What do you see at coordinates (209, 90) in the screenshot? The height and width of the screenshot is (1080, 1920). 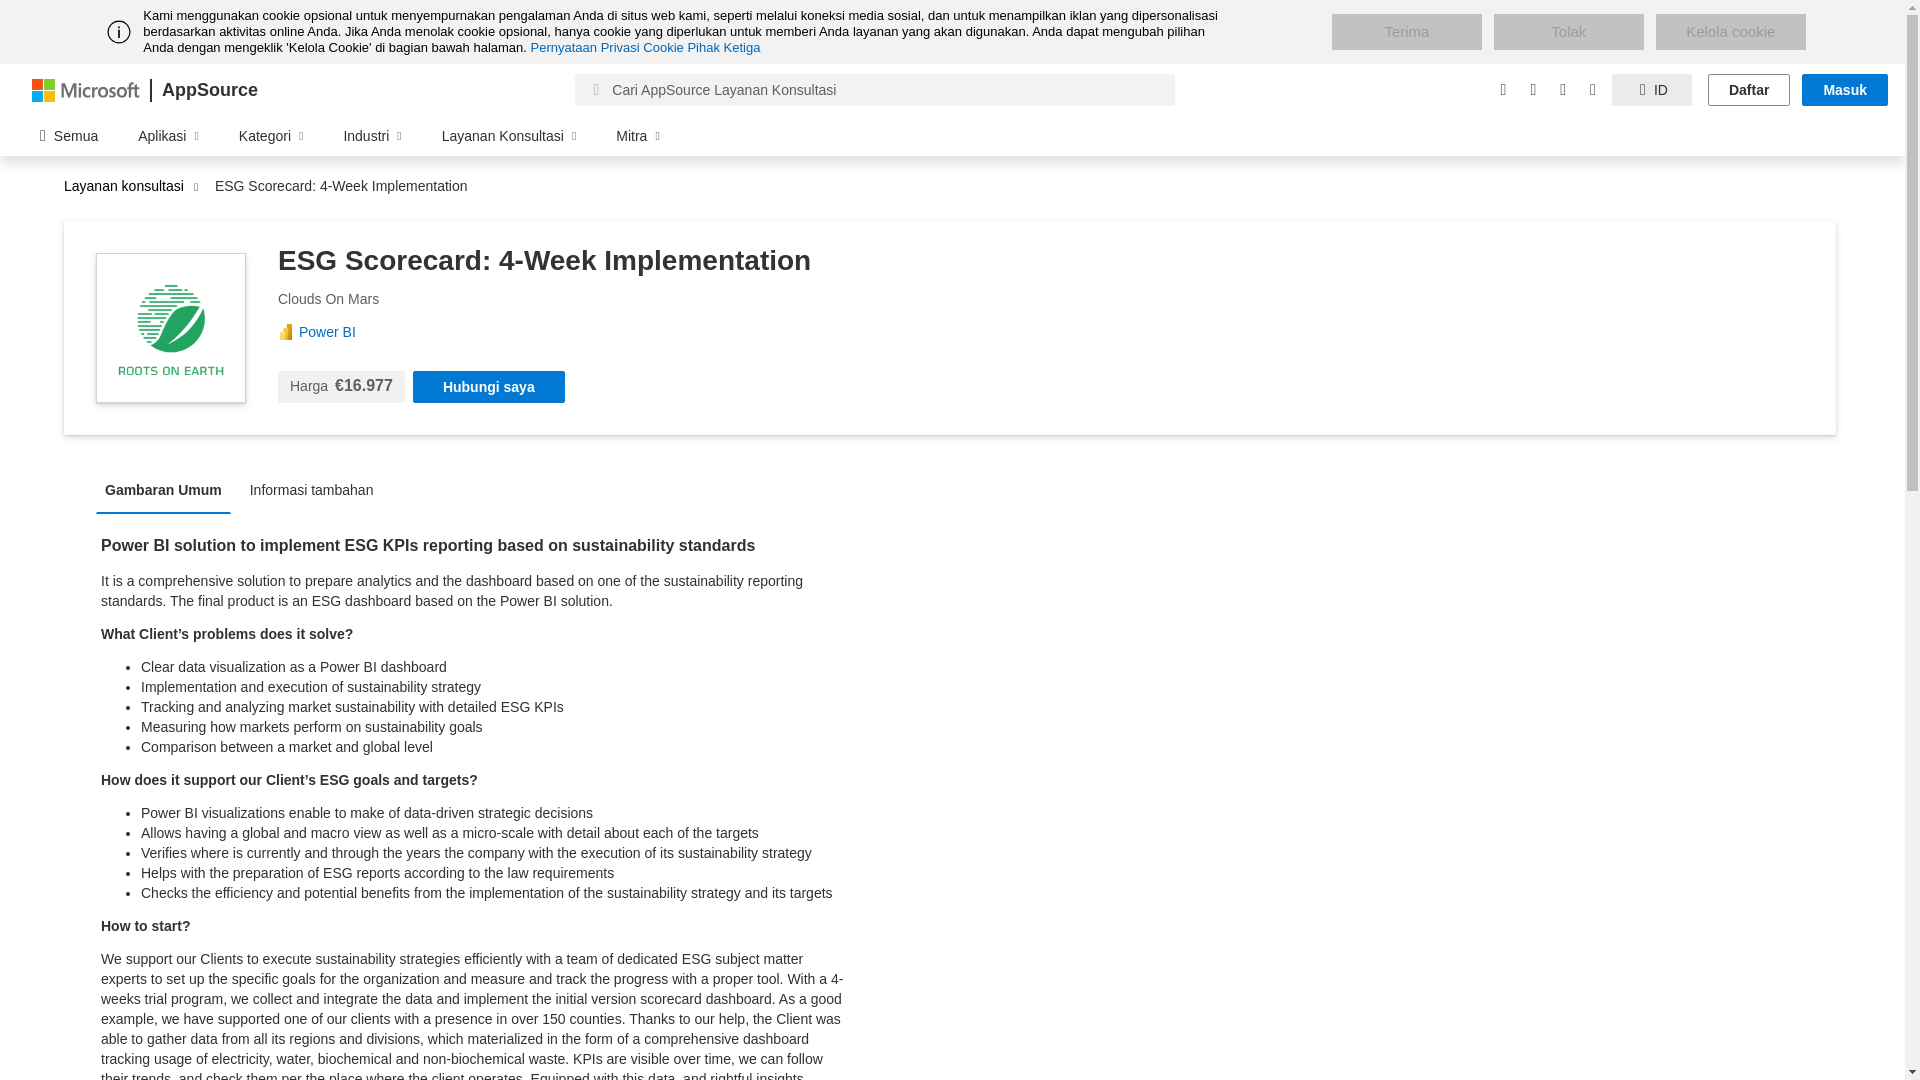 I see `AppSource` at bounding box center [209, 90].